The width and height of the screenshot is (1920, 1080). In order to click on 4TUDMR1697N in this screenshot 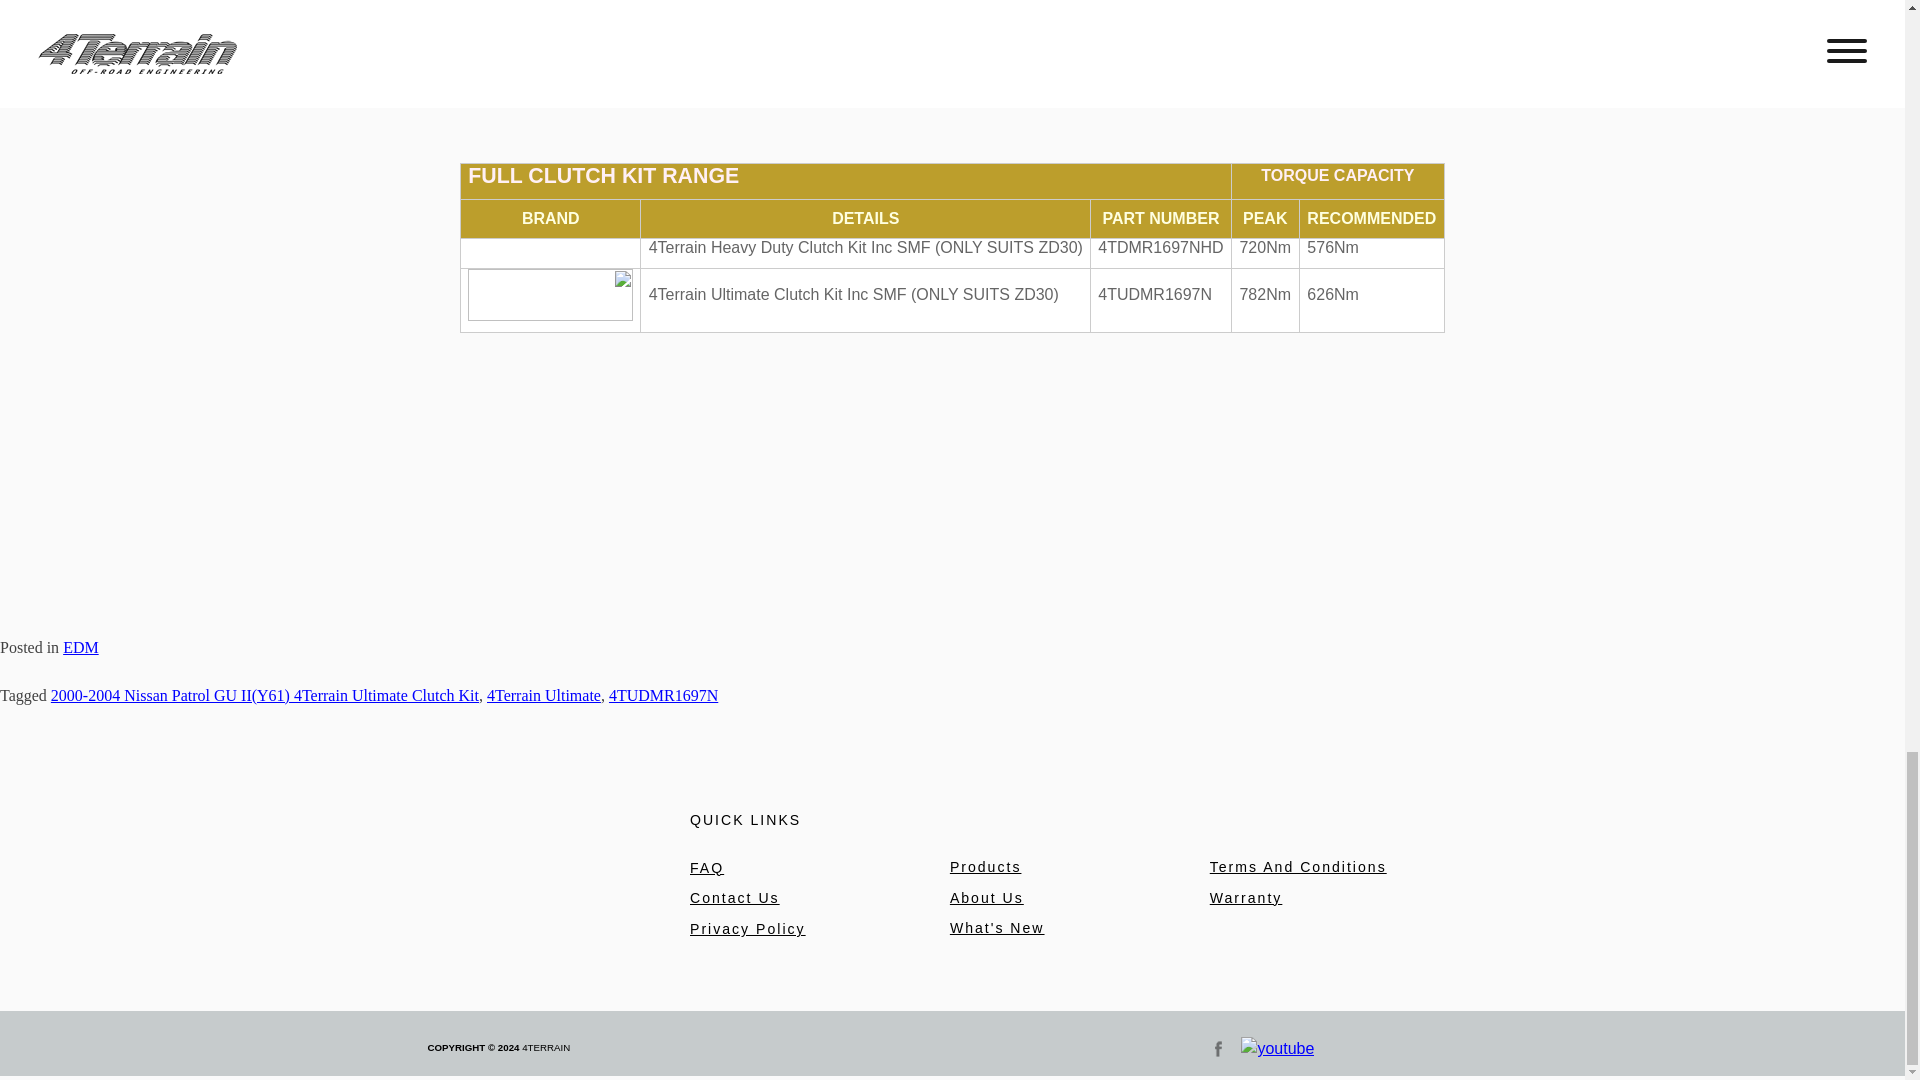, I will do `click(663, 695)`.